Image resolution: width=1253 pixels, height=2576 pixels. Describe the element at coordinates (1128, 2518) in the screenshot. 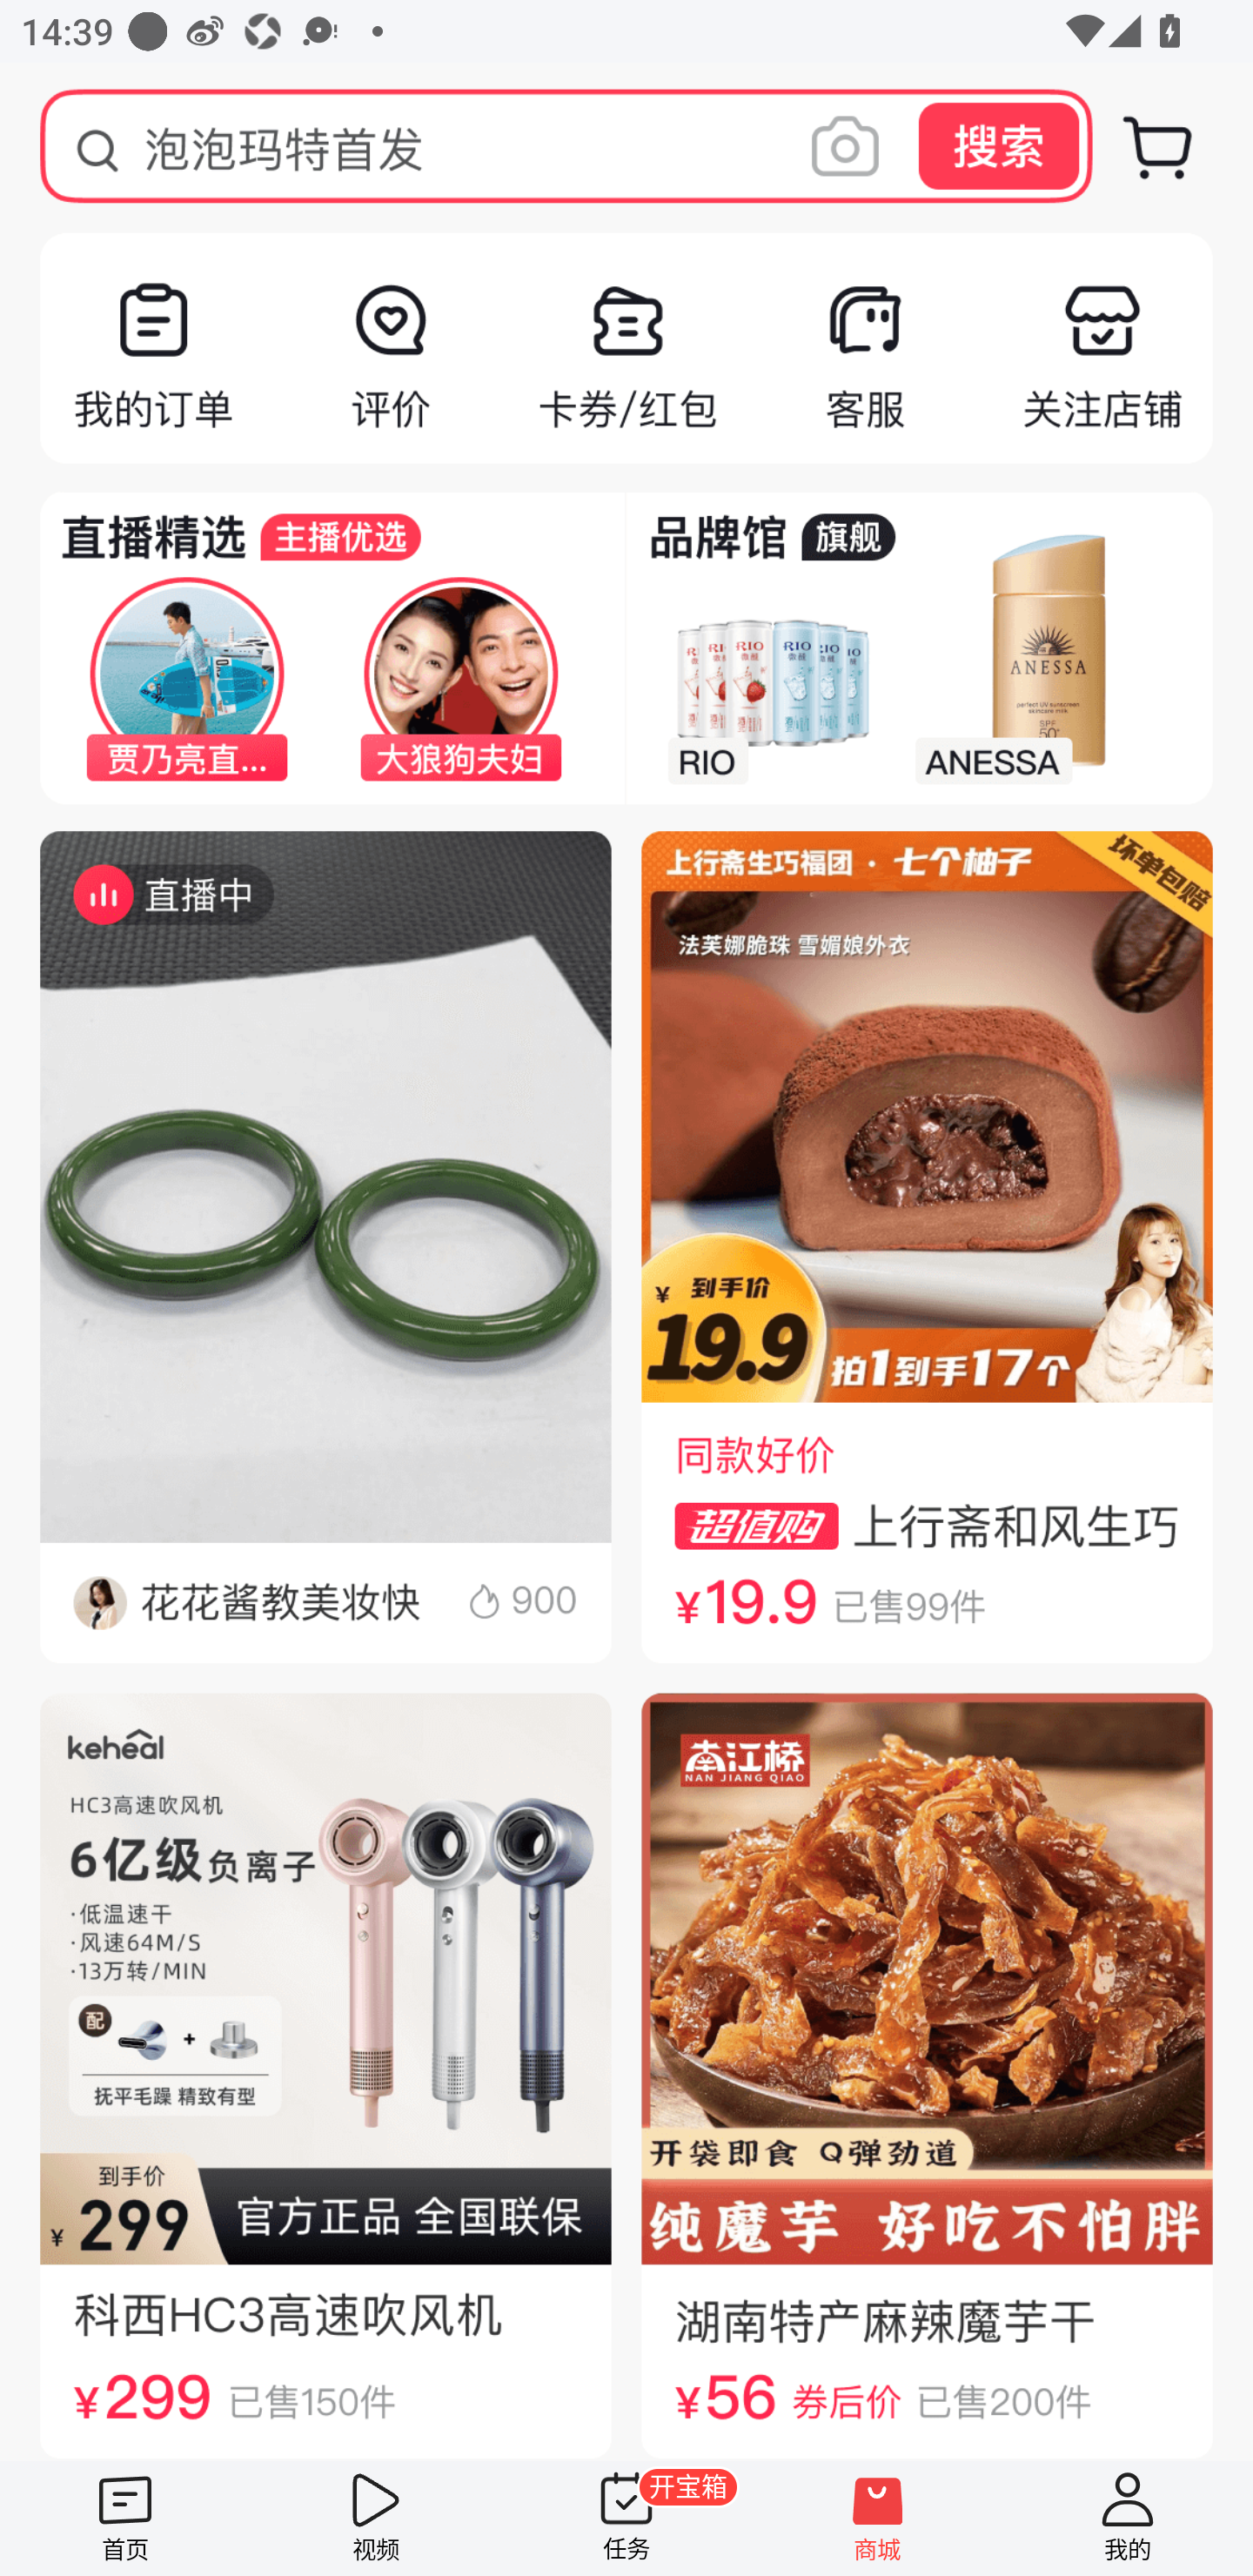

I see `我的` at that location.